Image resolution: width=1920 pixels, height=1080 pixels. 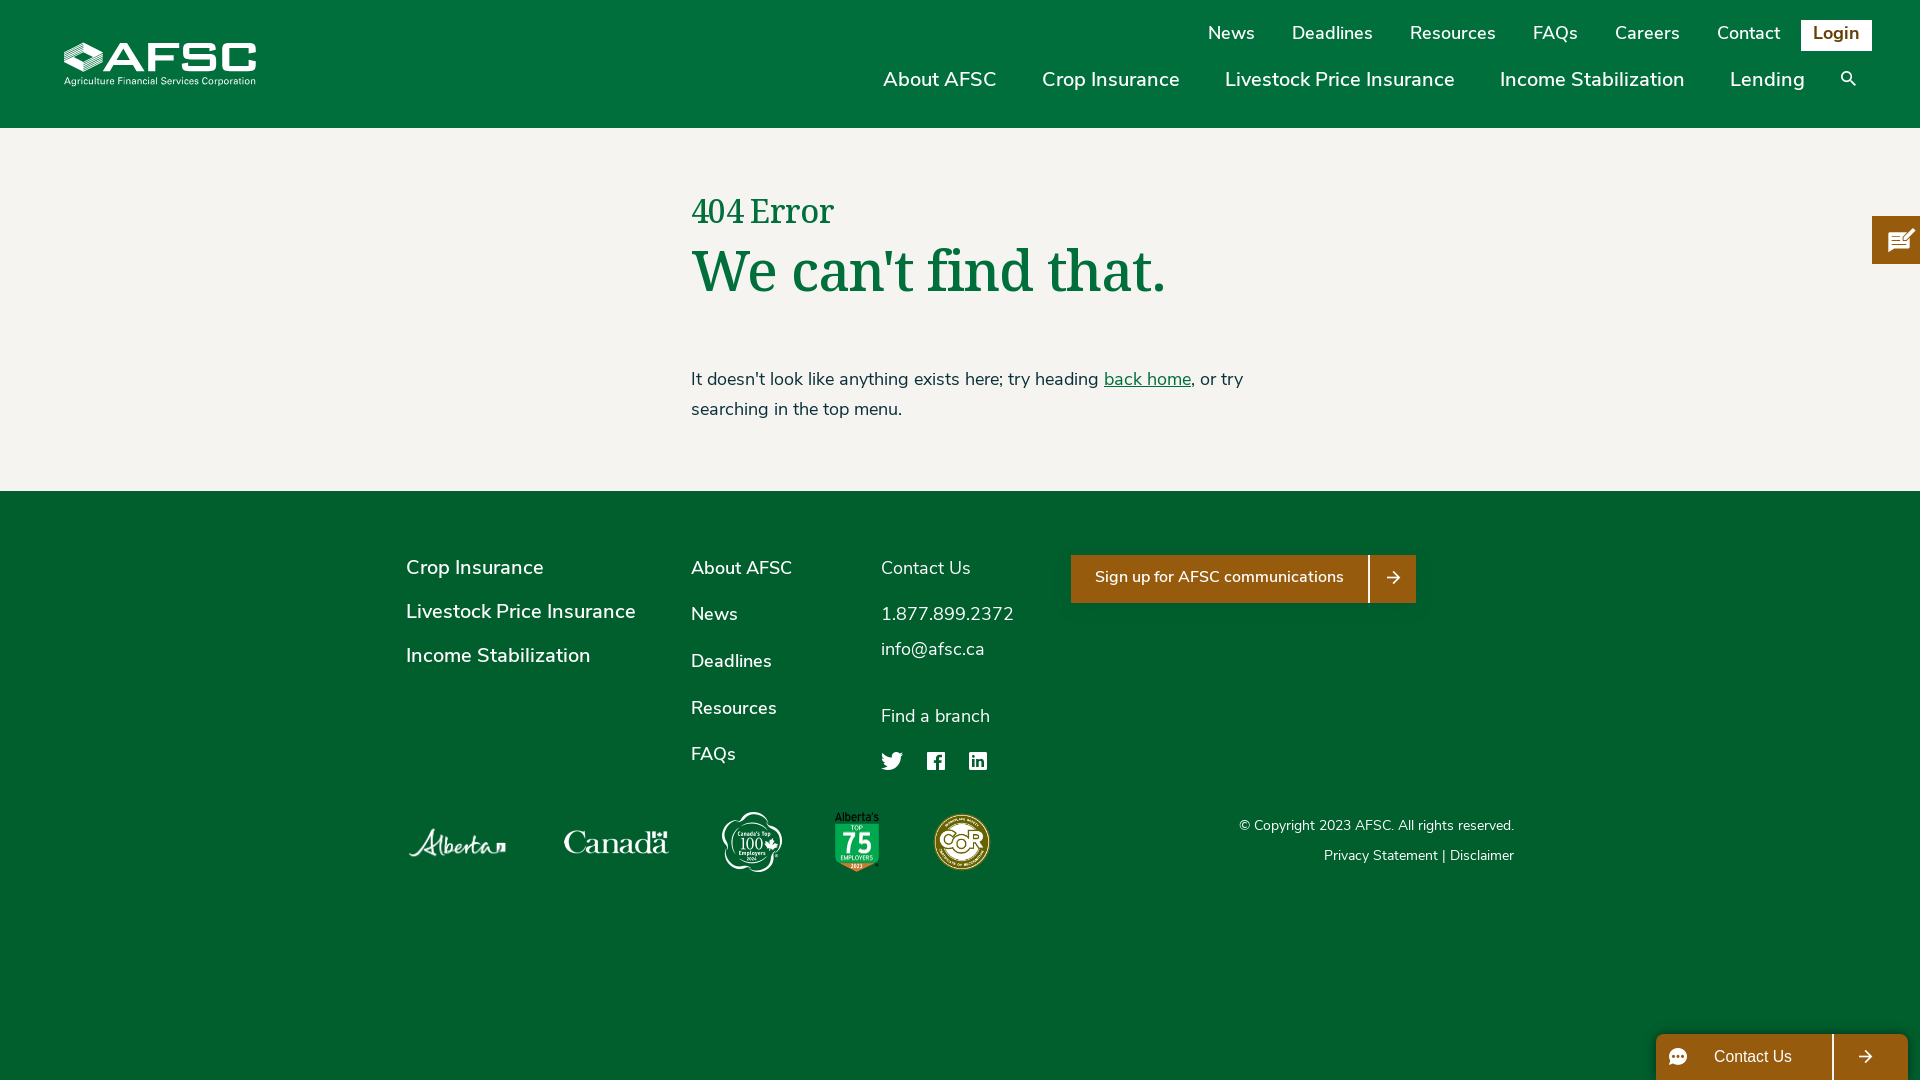 What do you see at coordinates (926, 570) in the screenshot?
I see `Contact Us` at bounding box center [926, 570].